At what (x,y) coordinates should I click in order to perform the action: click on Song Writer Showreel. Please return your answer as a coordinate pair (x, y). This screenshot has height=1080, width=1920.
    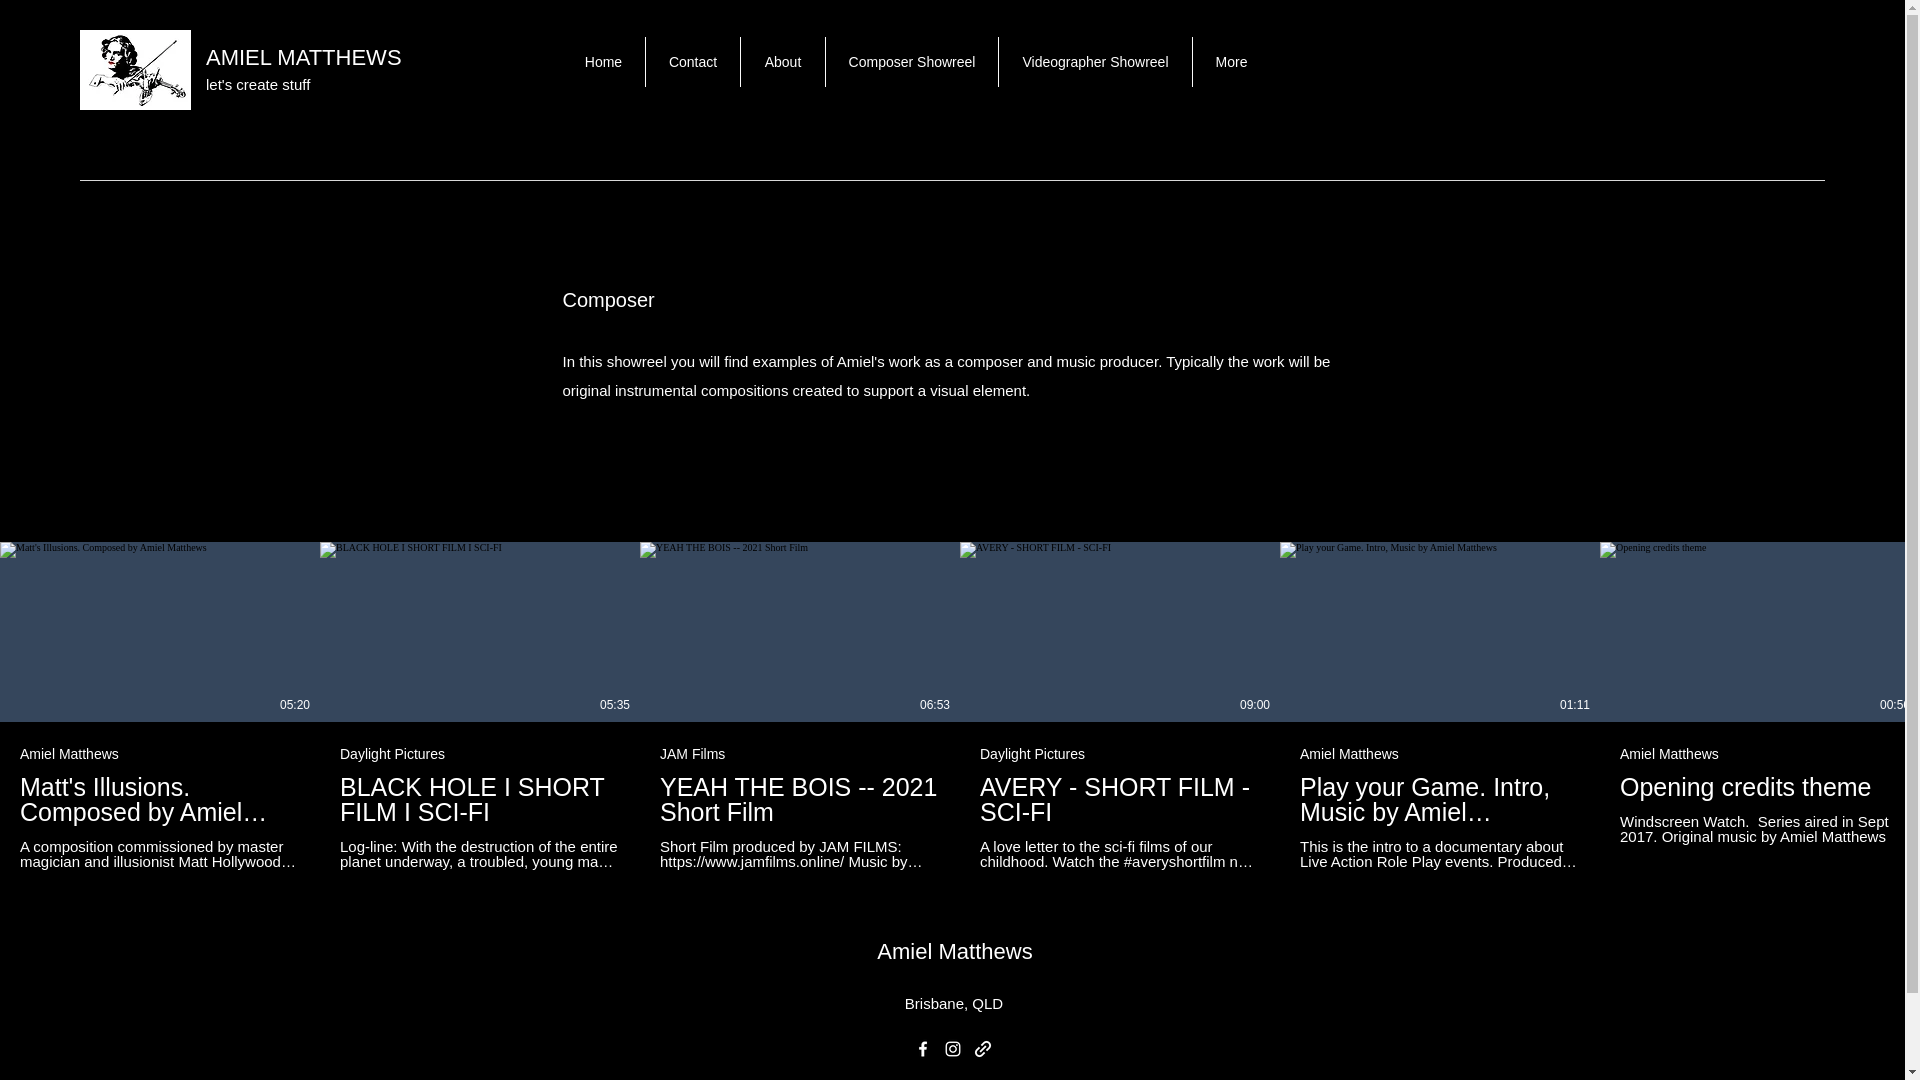
    Looking at the image, I should click on (1176, 60).